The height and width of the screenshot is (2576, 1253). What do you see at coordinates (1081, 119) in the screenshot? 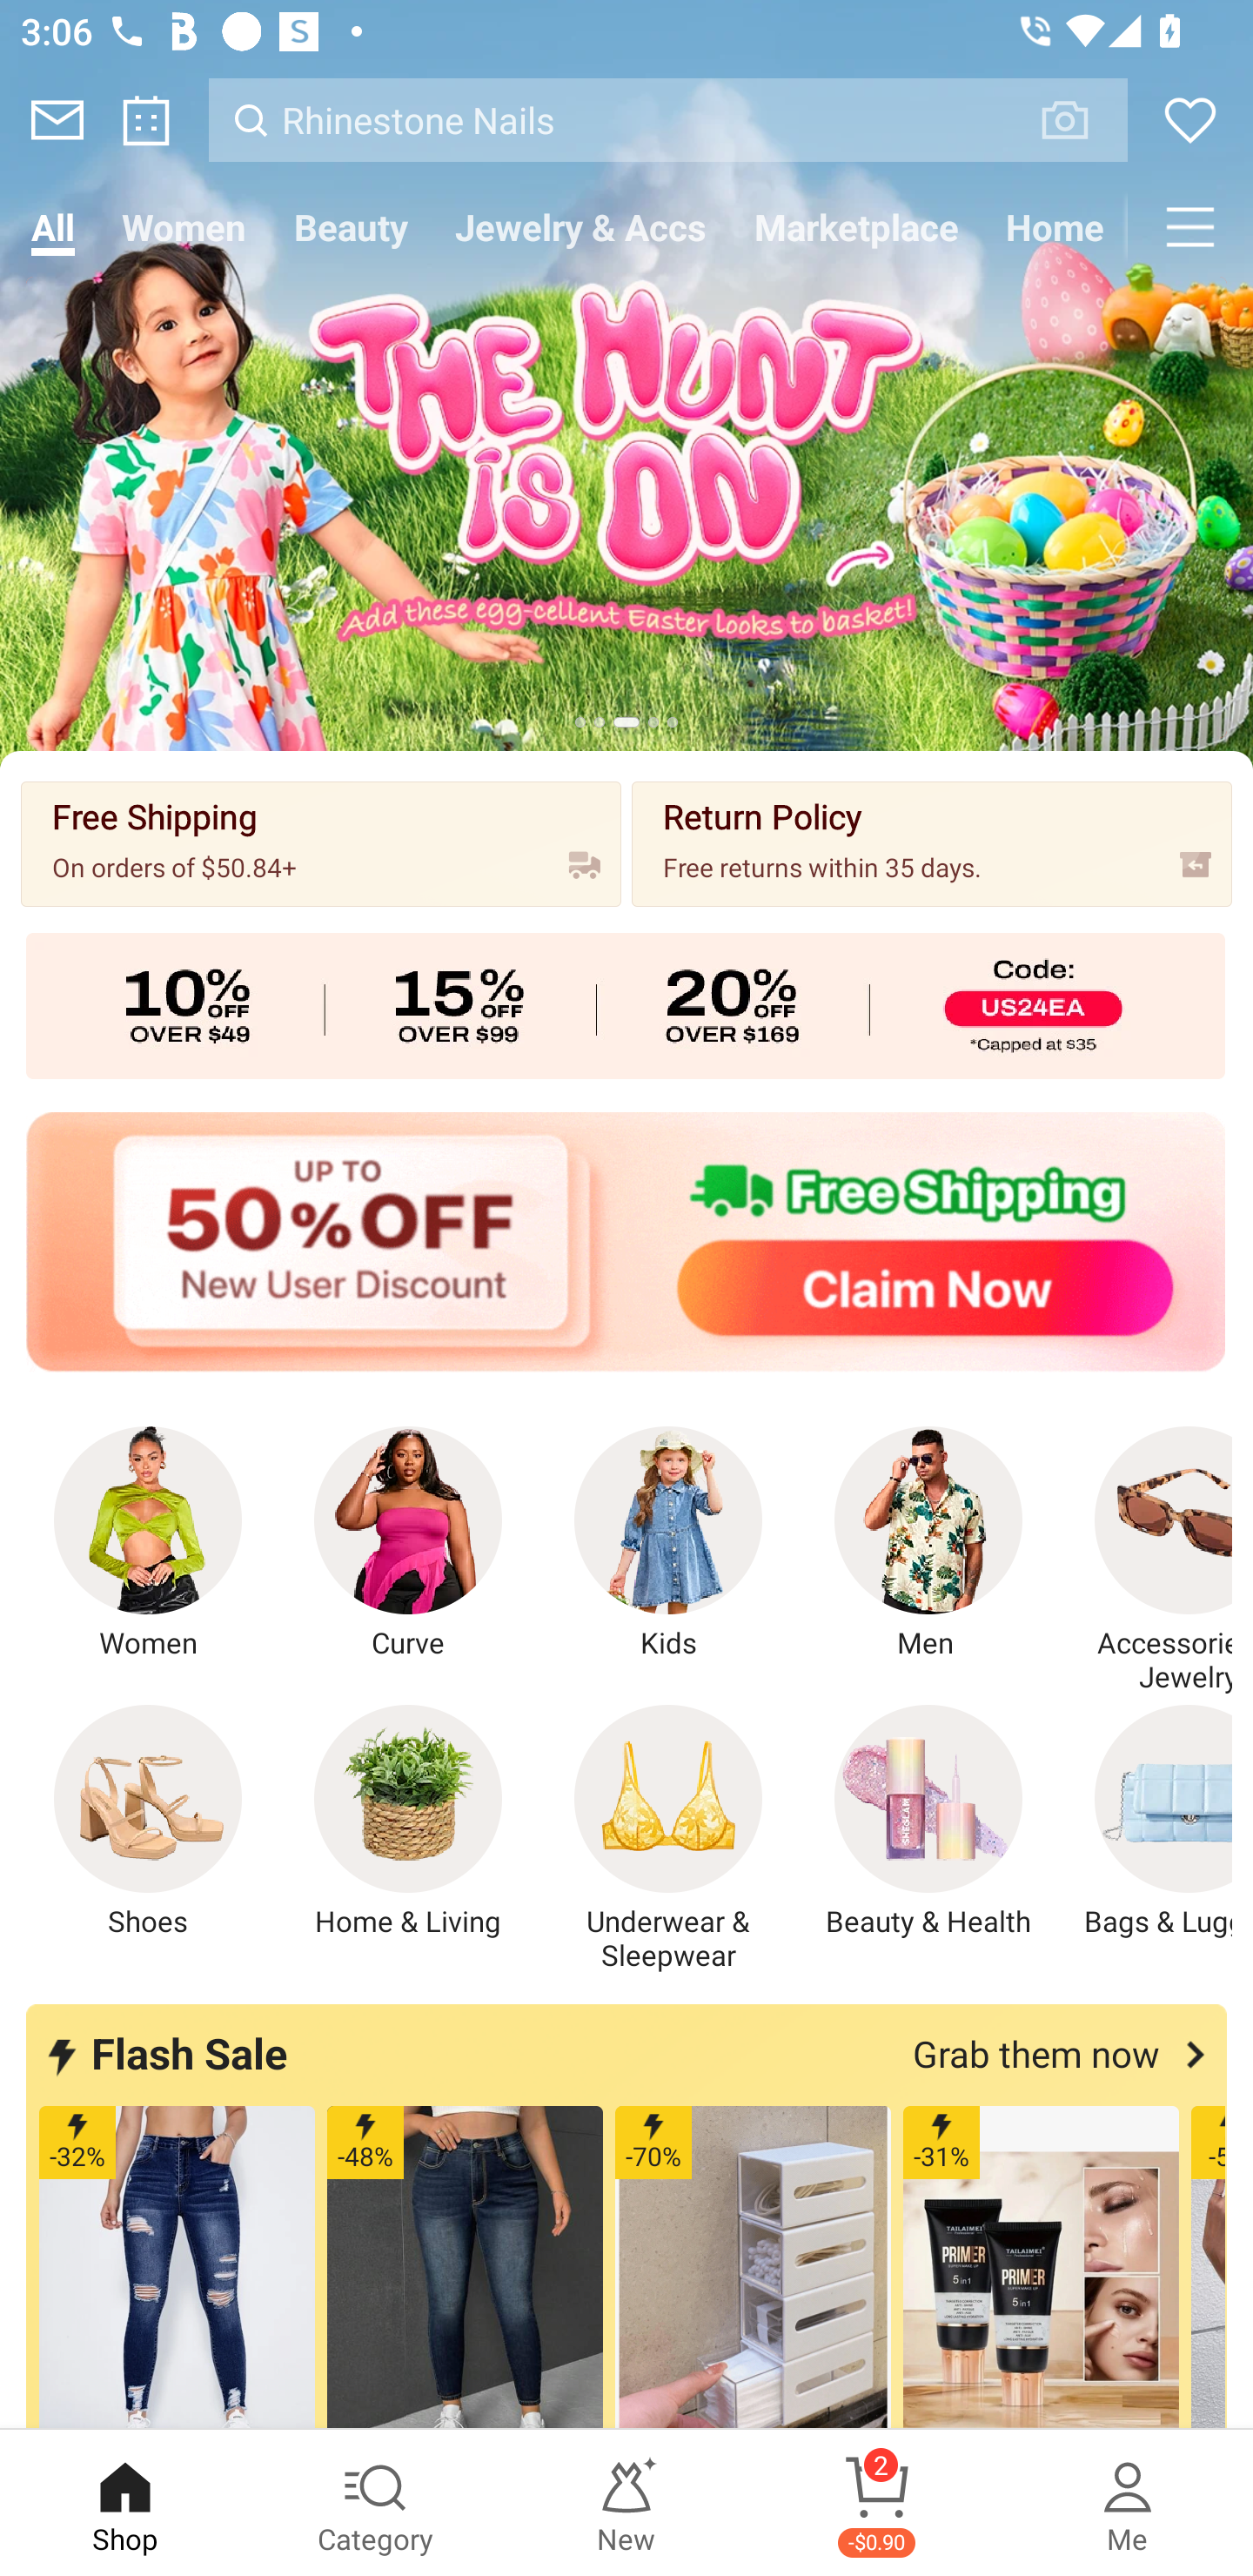
I see `VISUAL SEARCH` at bounding box center [1081, 119].